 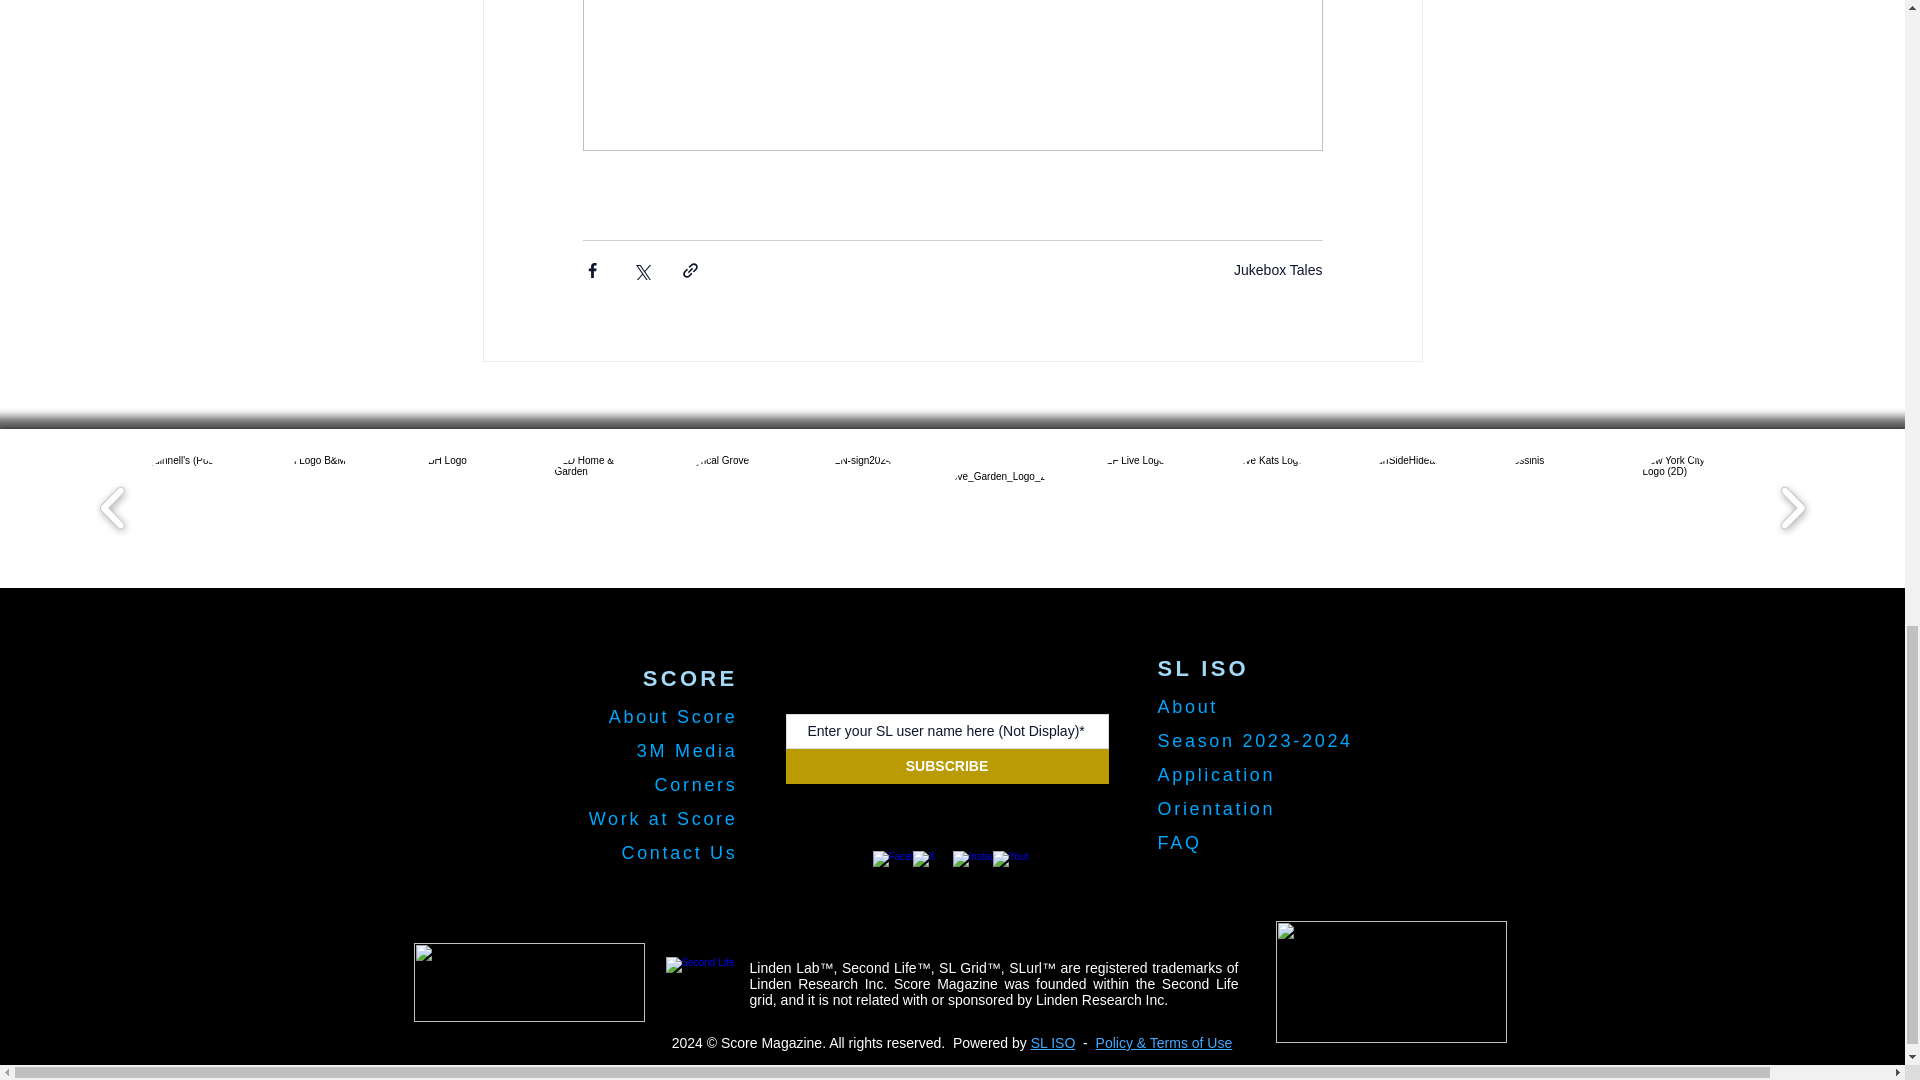 What do you see at coordinates (1278, 270) in the screenshot?
I see `Jukebox Tales` at bounding box center [1278, 270].